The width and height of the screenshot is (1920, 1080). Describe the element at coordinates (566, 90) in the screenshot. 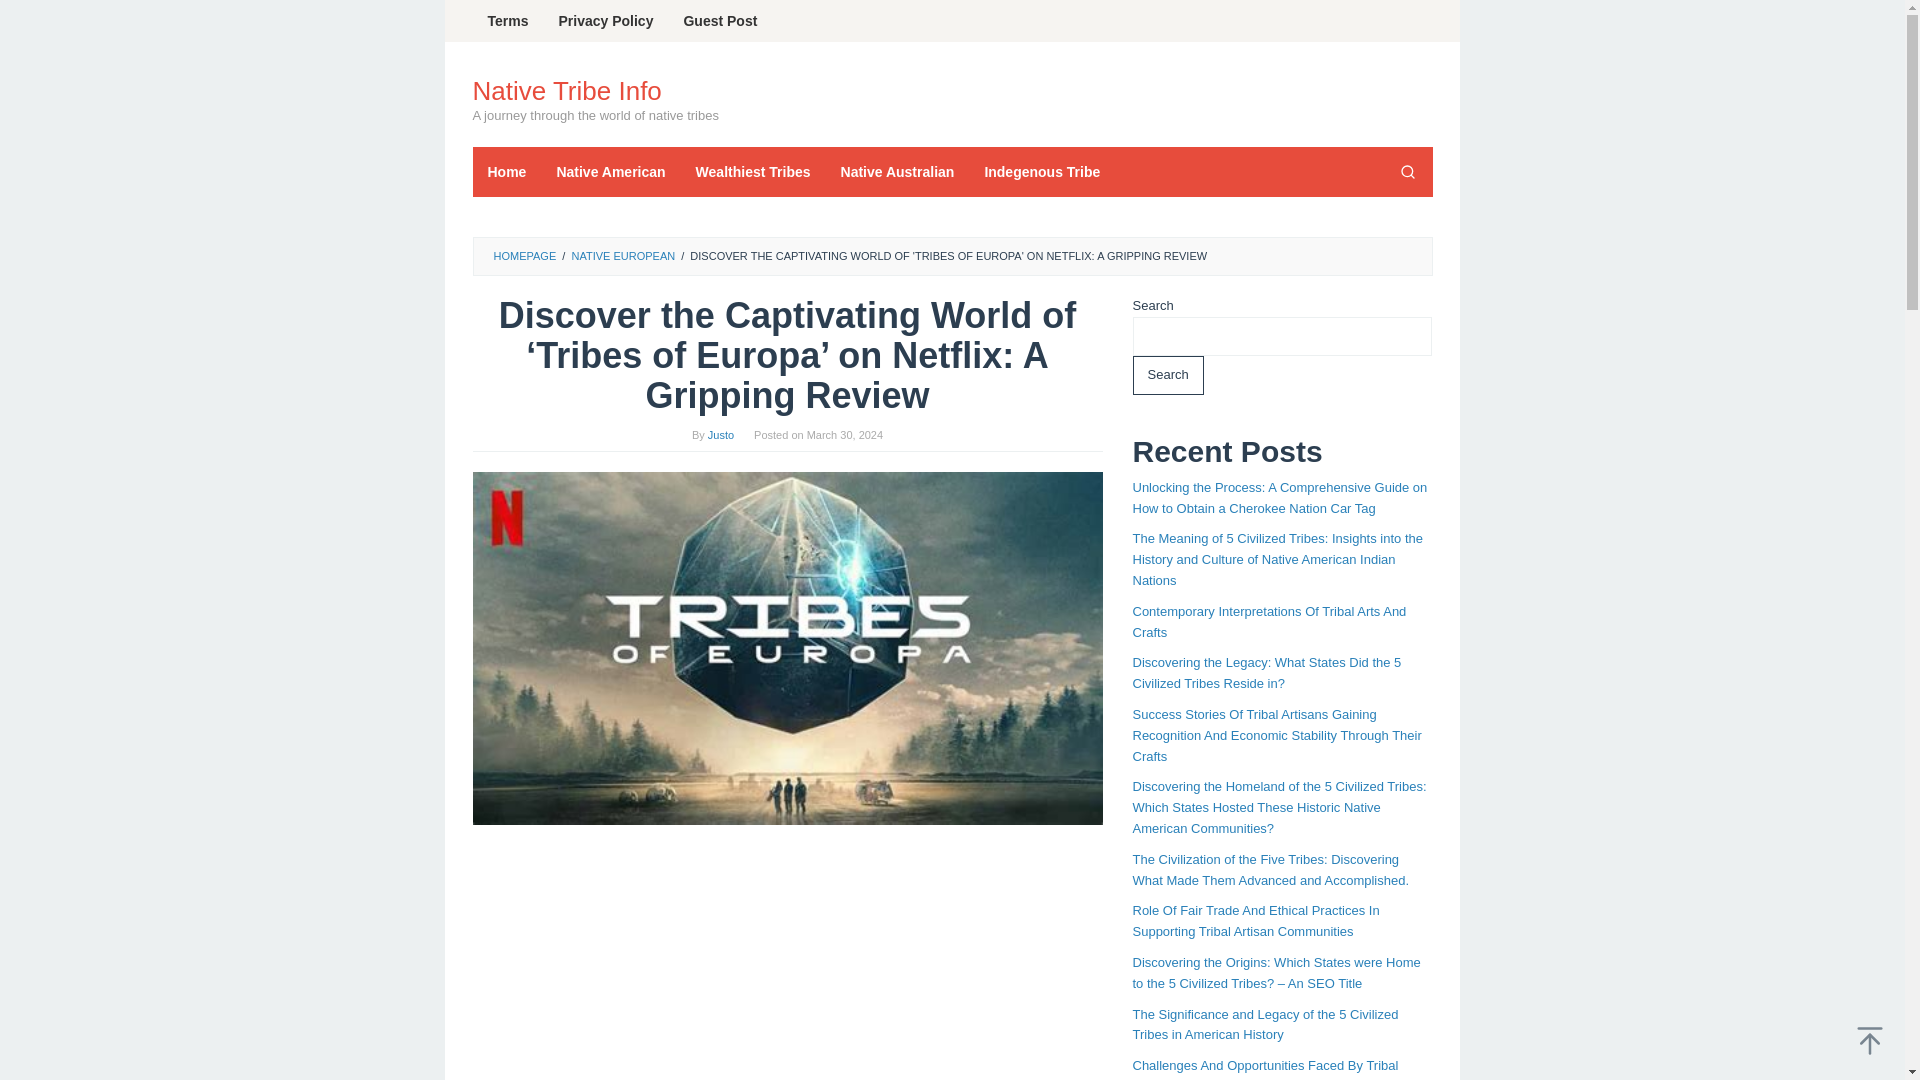

I see `Native Tribe Info` at that location.